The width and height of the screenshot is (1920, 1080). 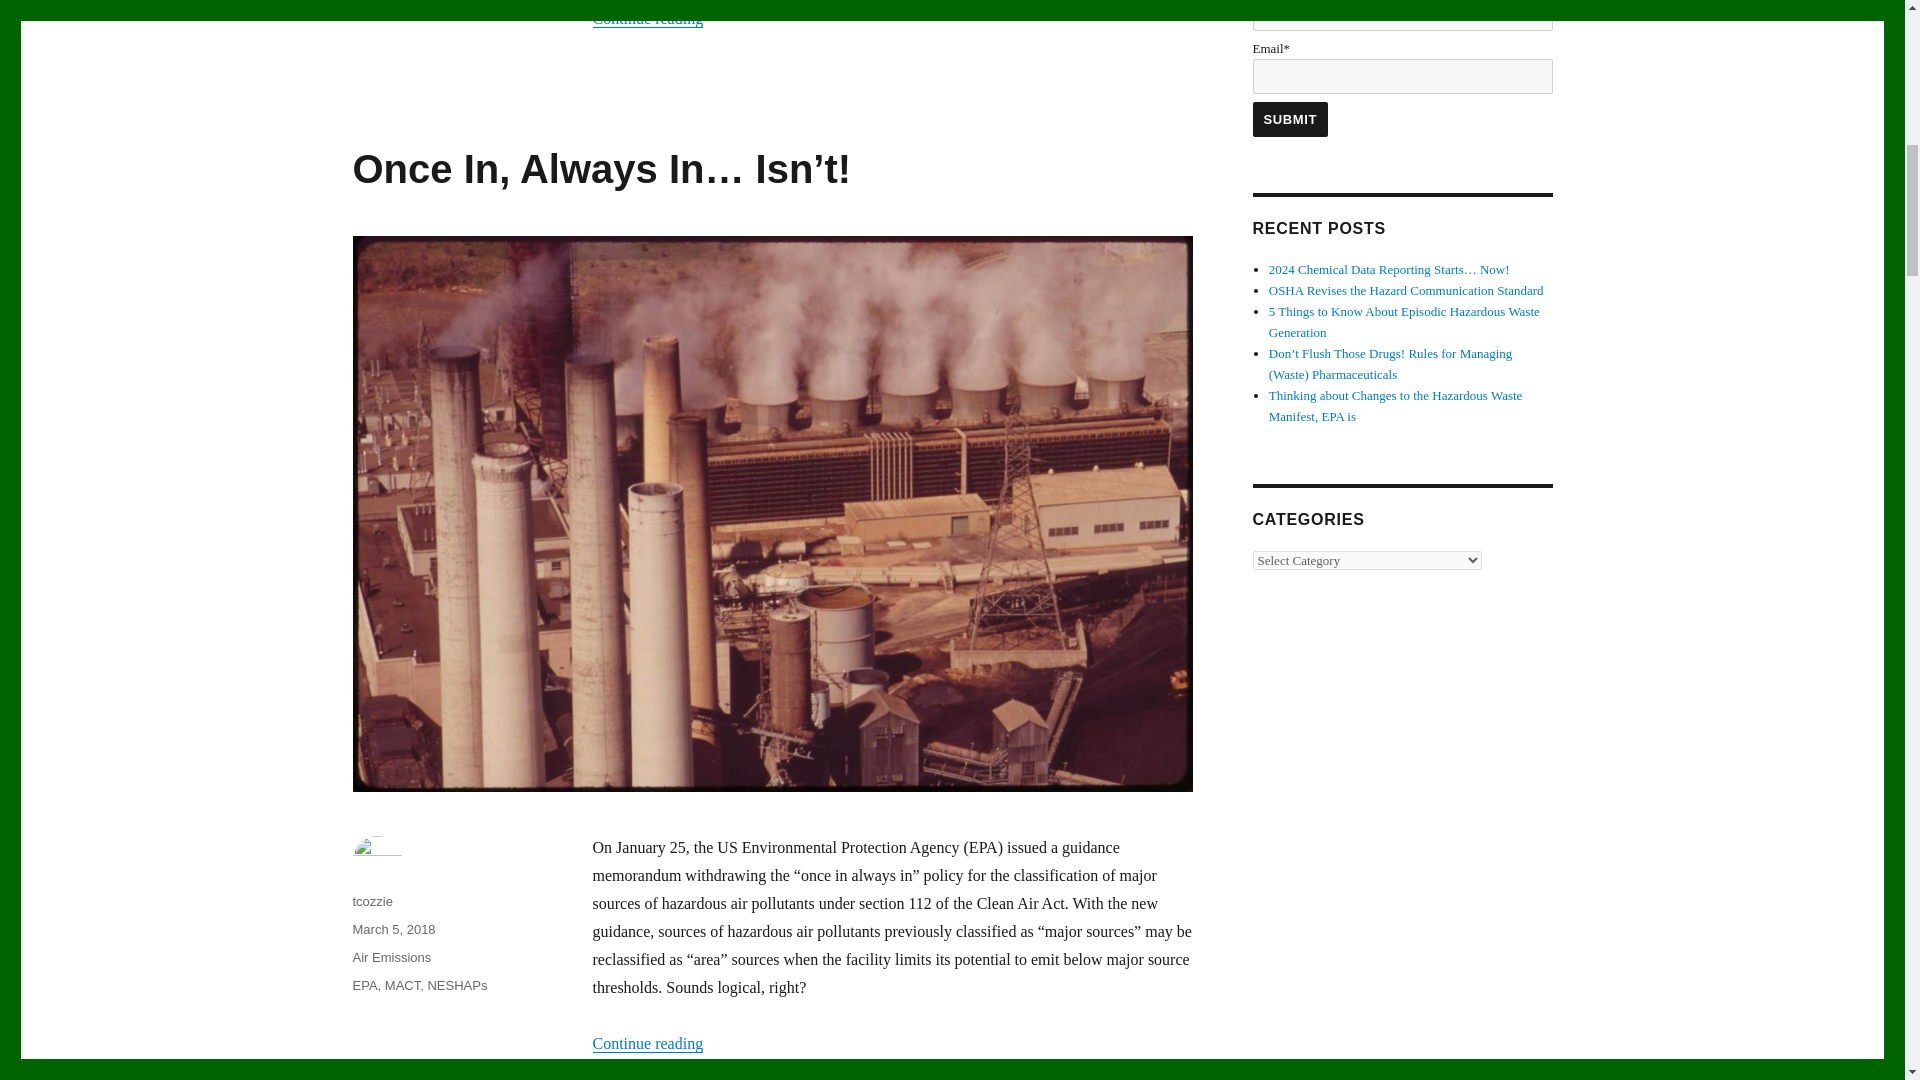 What do you see at coordinates (456, 985) in the screenshot?
I see `NESHAPs` at bounding box center [456, 985].